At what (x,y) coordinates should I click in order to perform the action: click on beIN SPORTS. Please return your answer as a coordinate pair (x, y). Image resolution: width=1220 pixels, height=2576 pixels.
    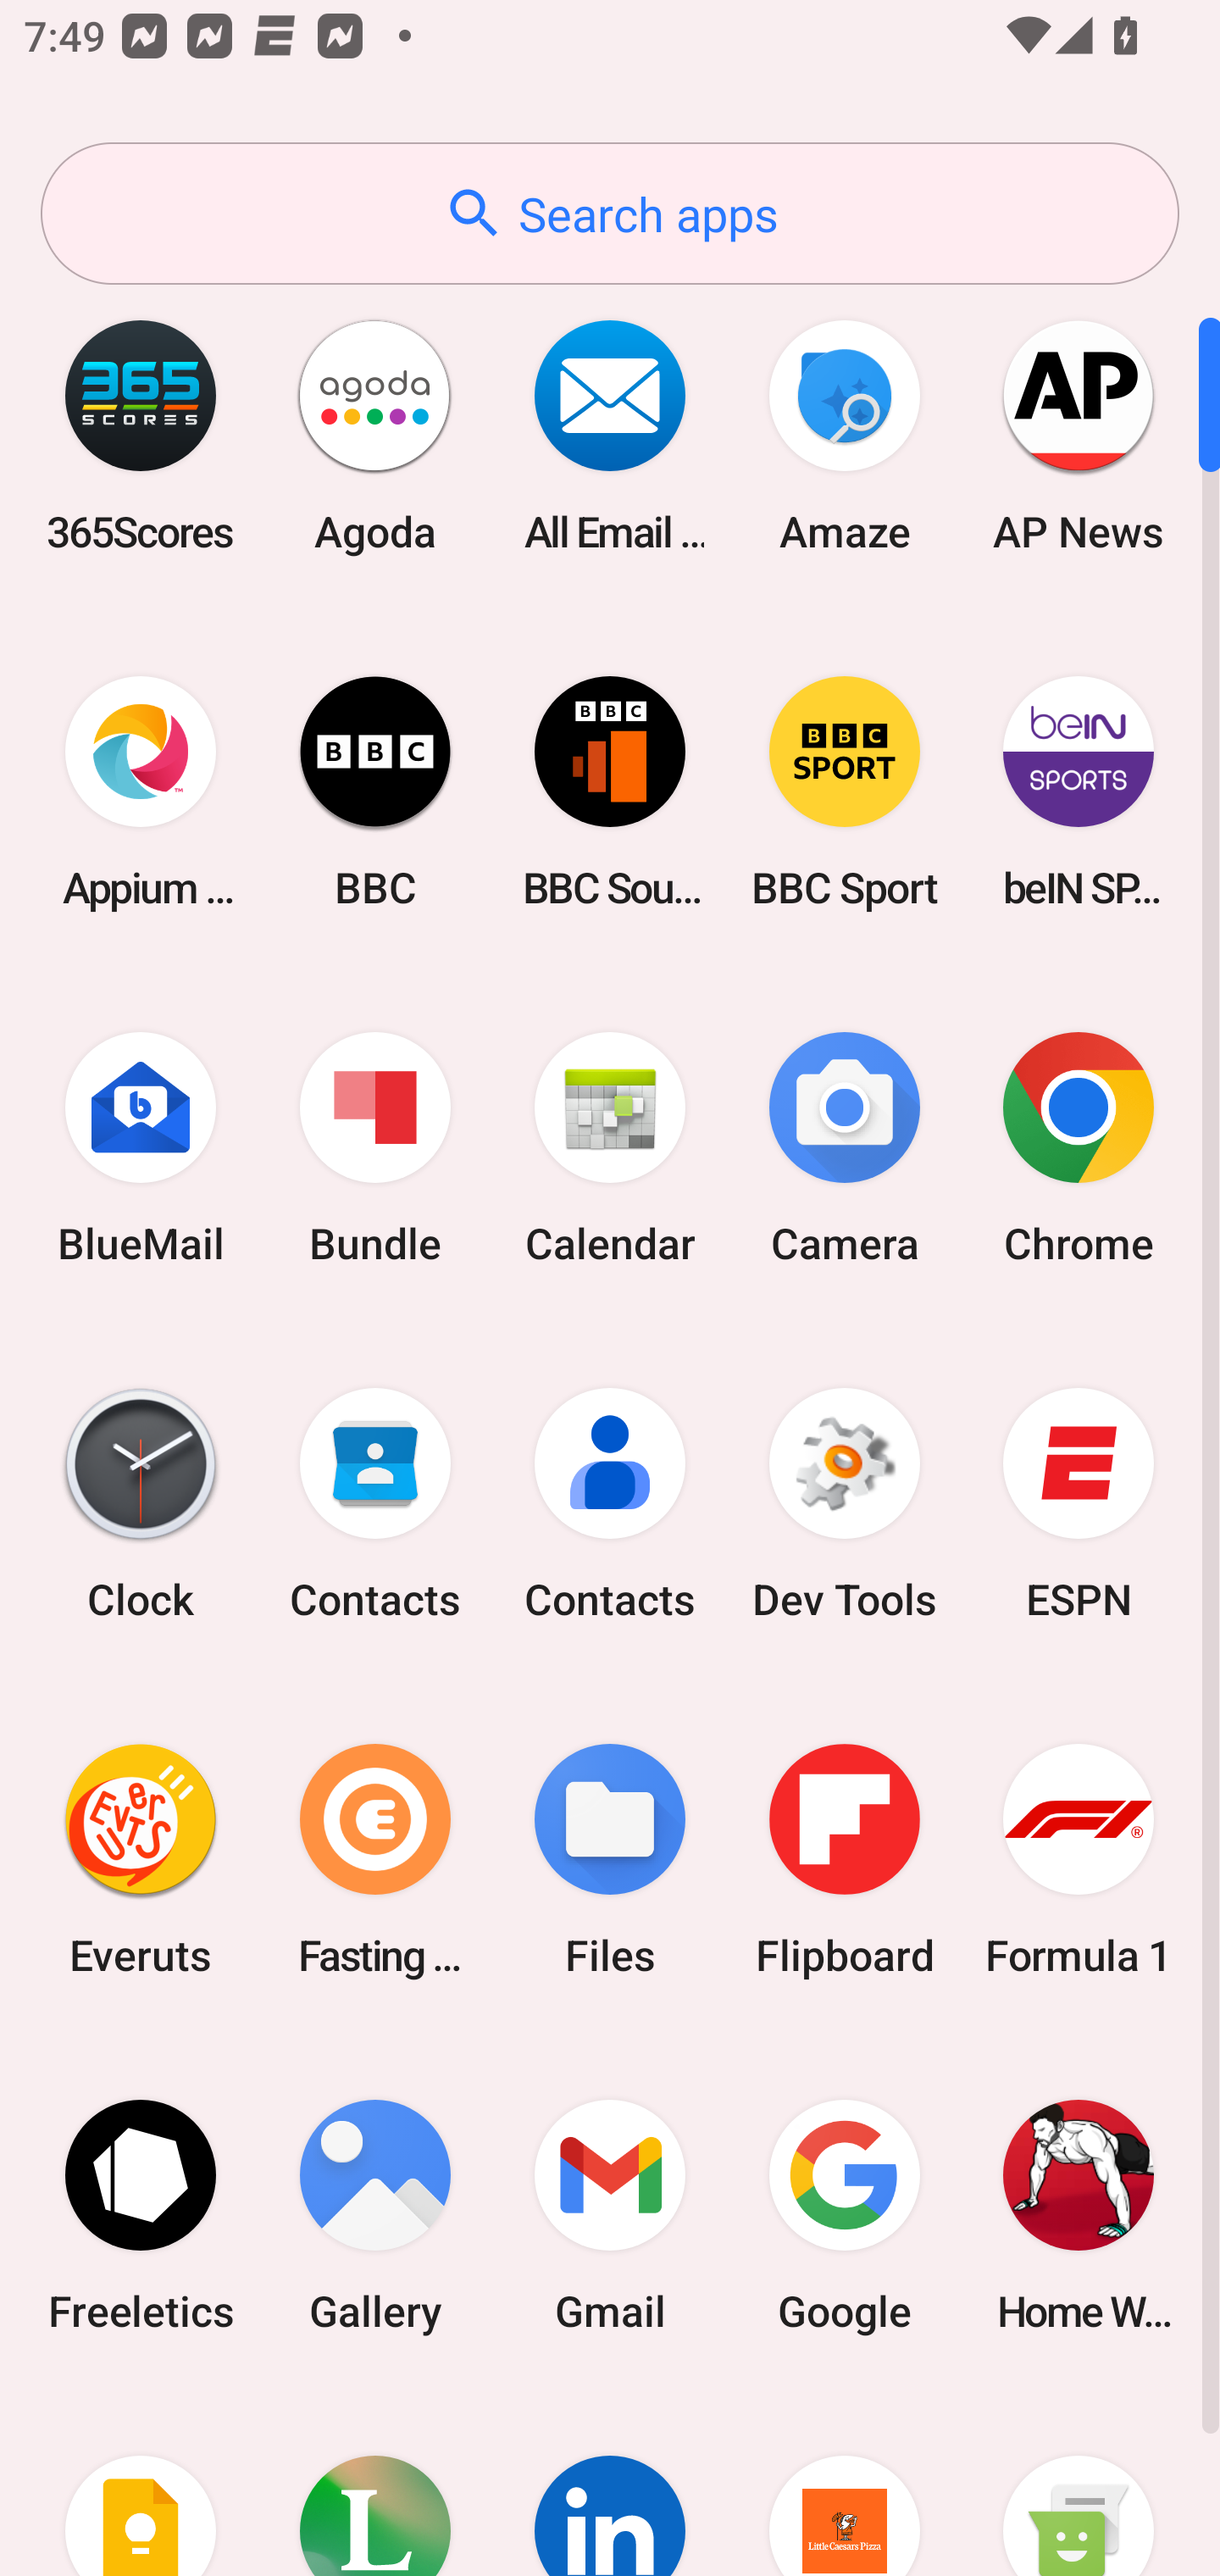
    Looking at the image, I should click on (1079, 791).